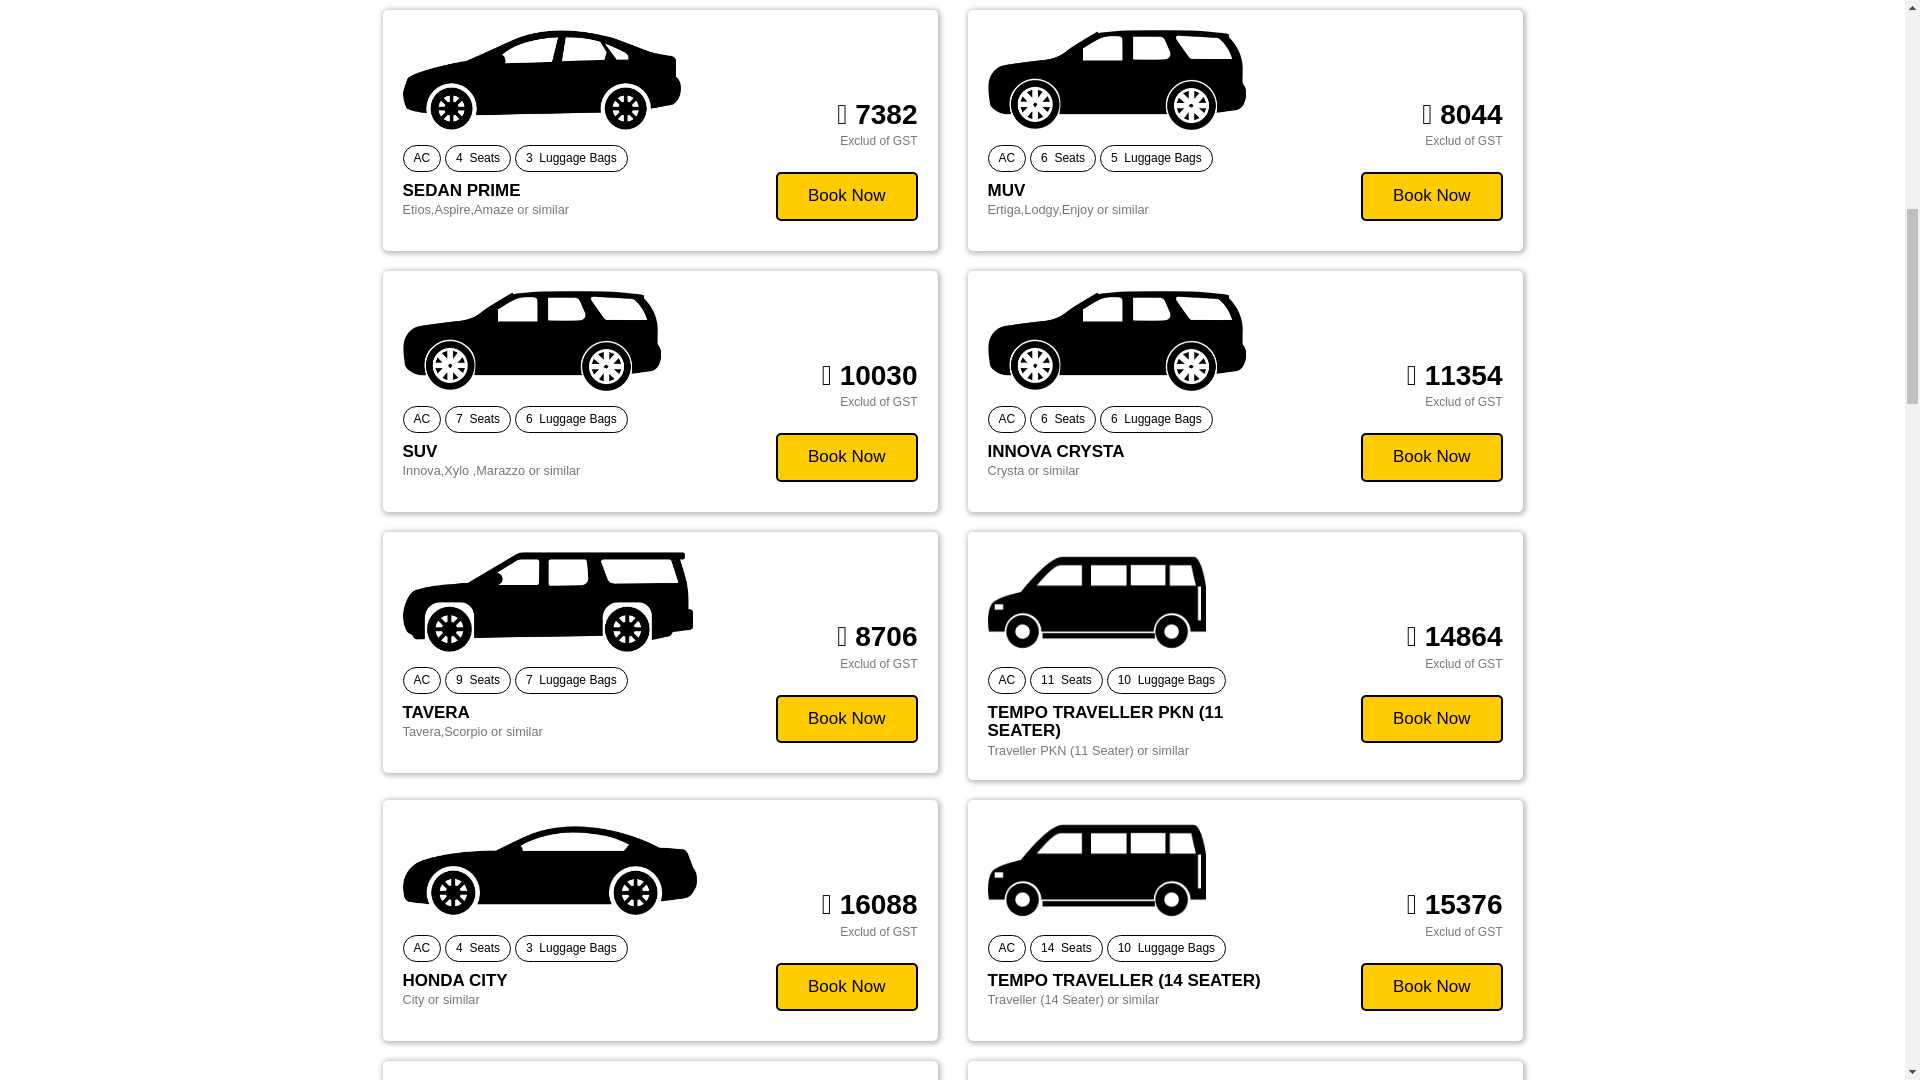 The image size is (1920, 1080). What do you see at coordinates (1062, 158) in the screenshot?
I see `6  Seats` at bounding box center [1062, 158].